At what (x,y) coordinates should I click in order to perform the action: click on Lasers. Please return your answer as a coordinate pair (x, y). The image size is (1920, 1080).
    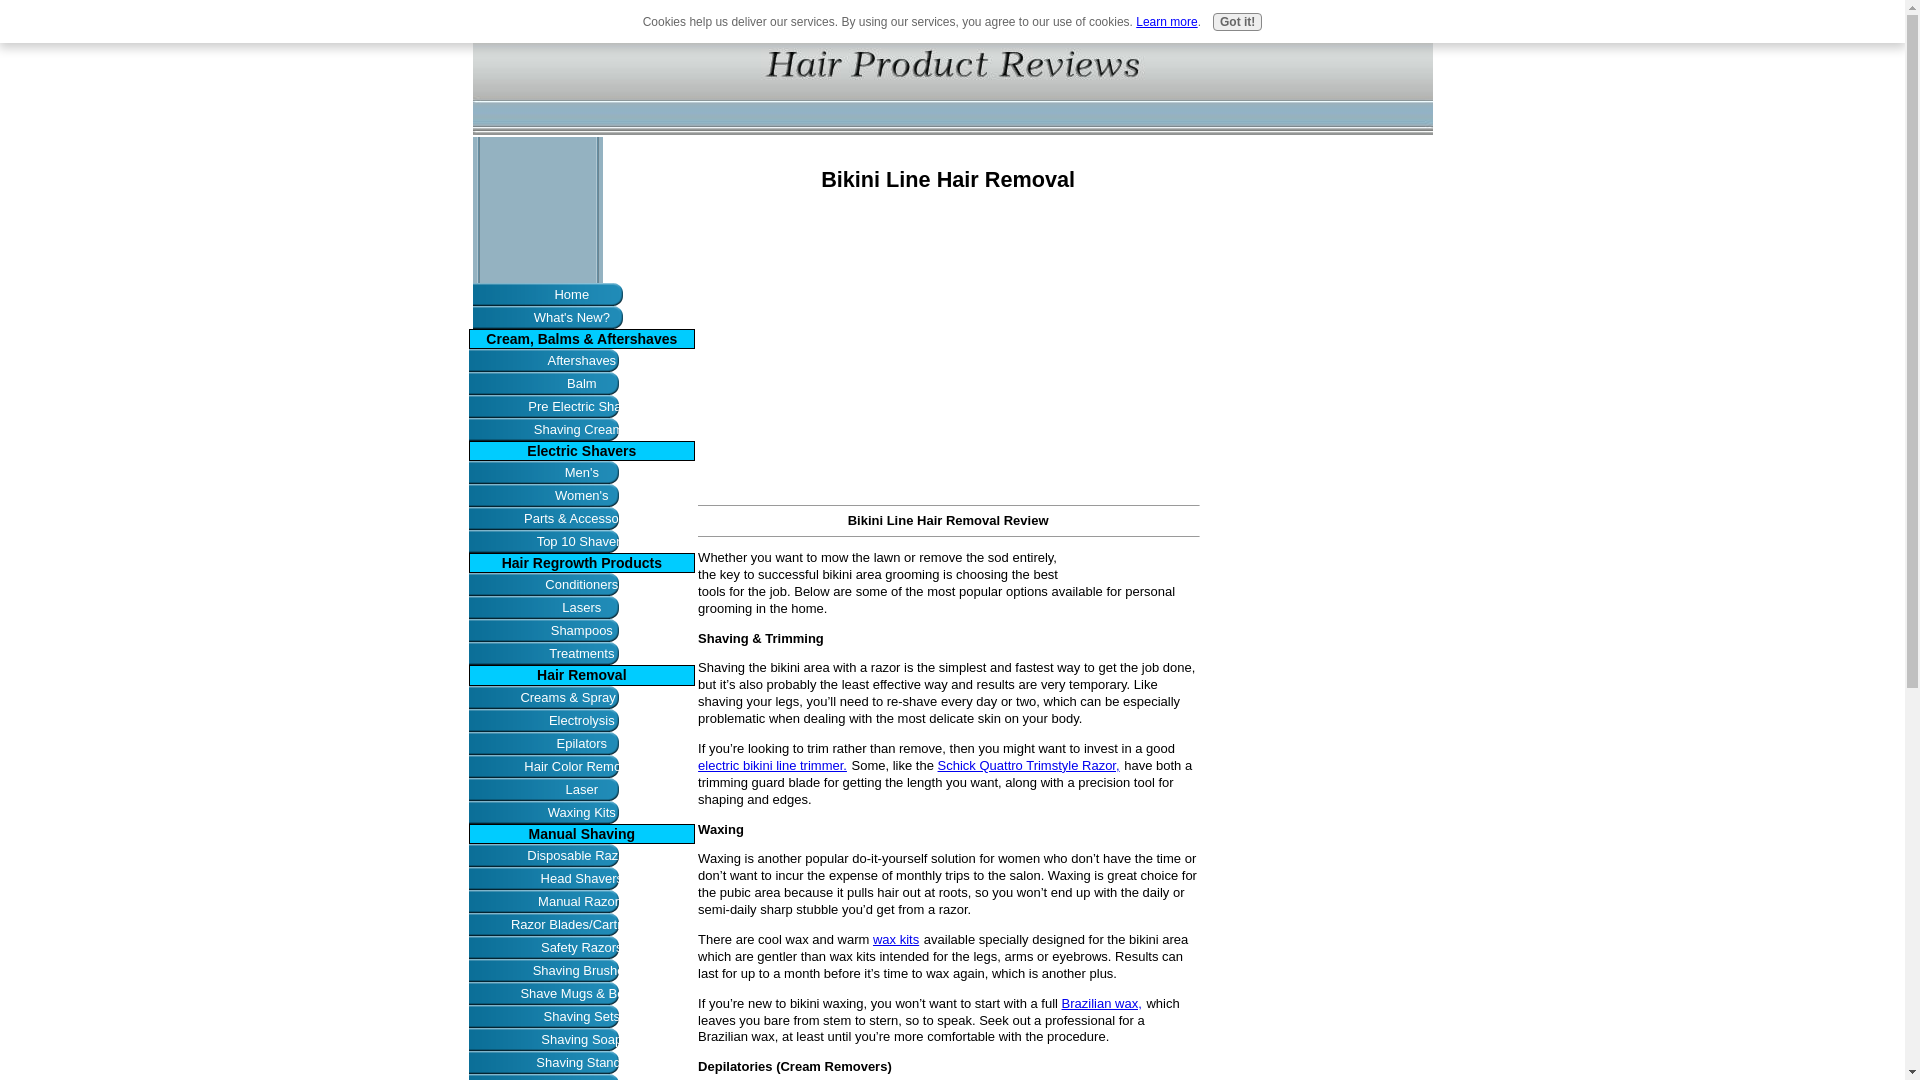
    Looking at the image, I should click on (582, 607).